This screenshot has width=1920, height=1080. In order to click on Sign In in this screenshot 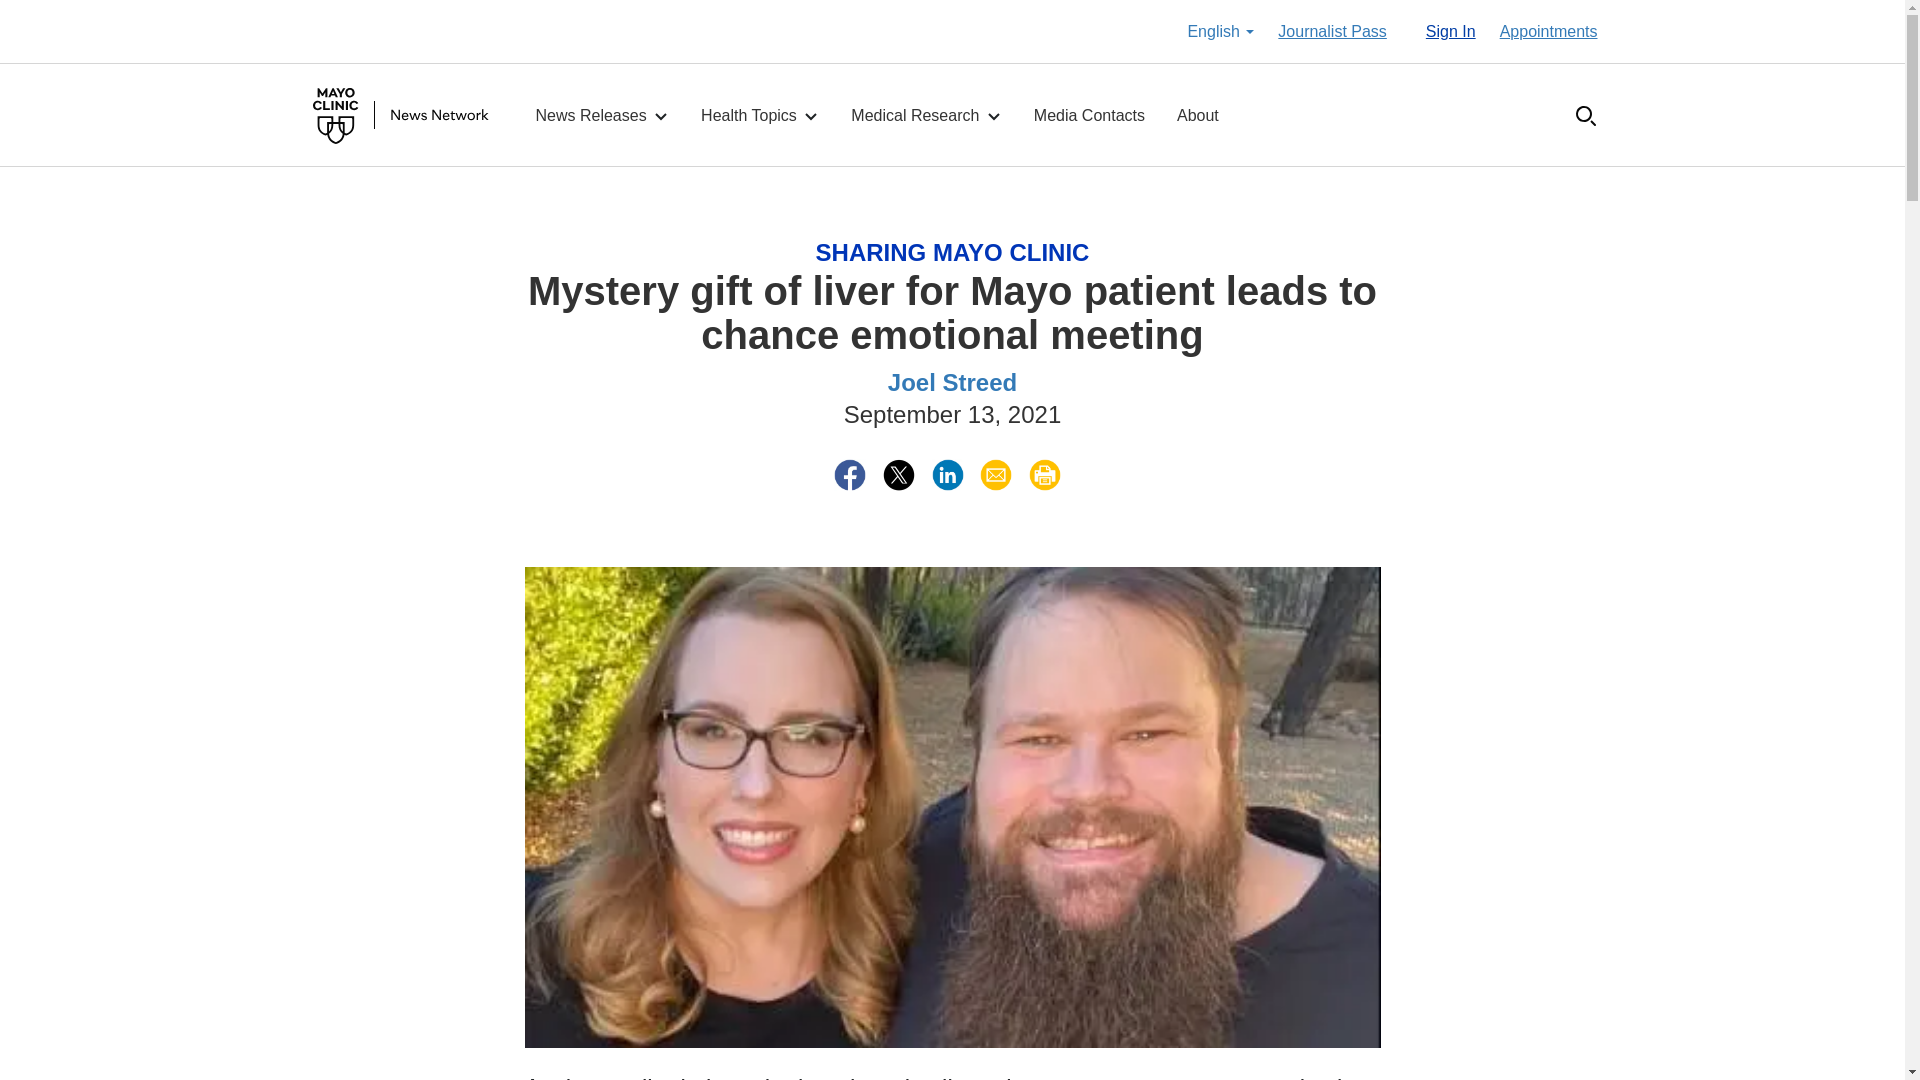, I will do `click(1451, 32)`.